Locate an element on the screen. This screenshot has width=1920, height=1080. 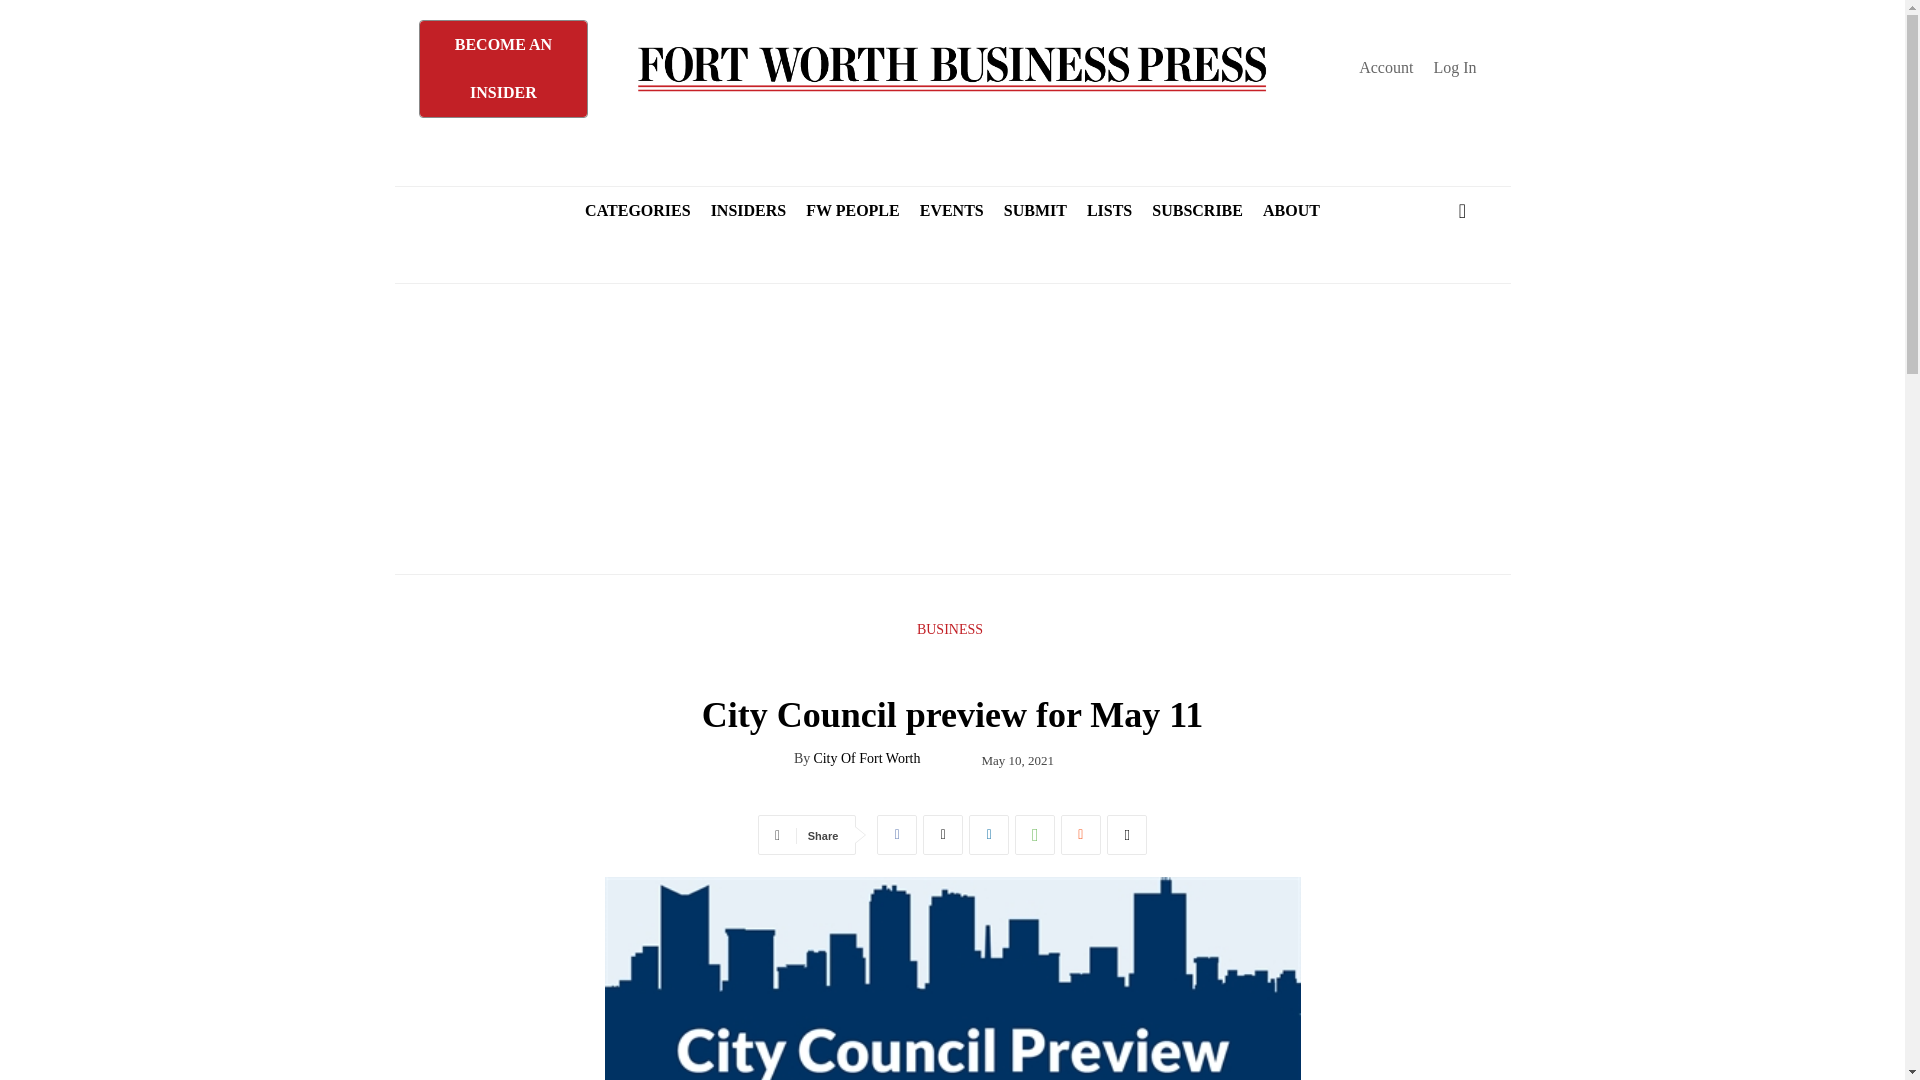
WhatsApp is located at coordinates (1034, 835).